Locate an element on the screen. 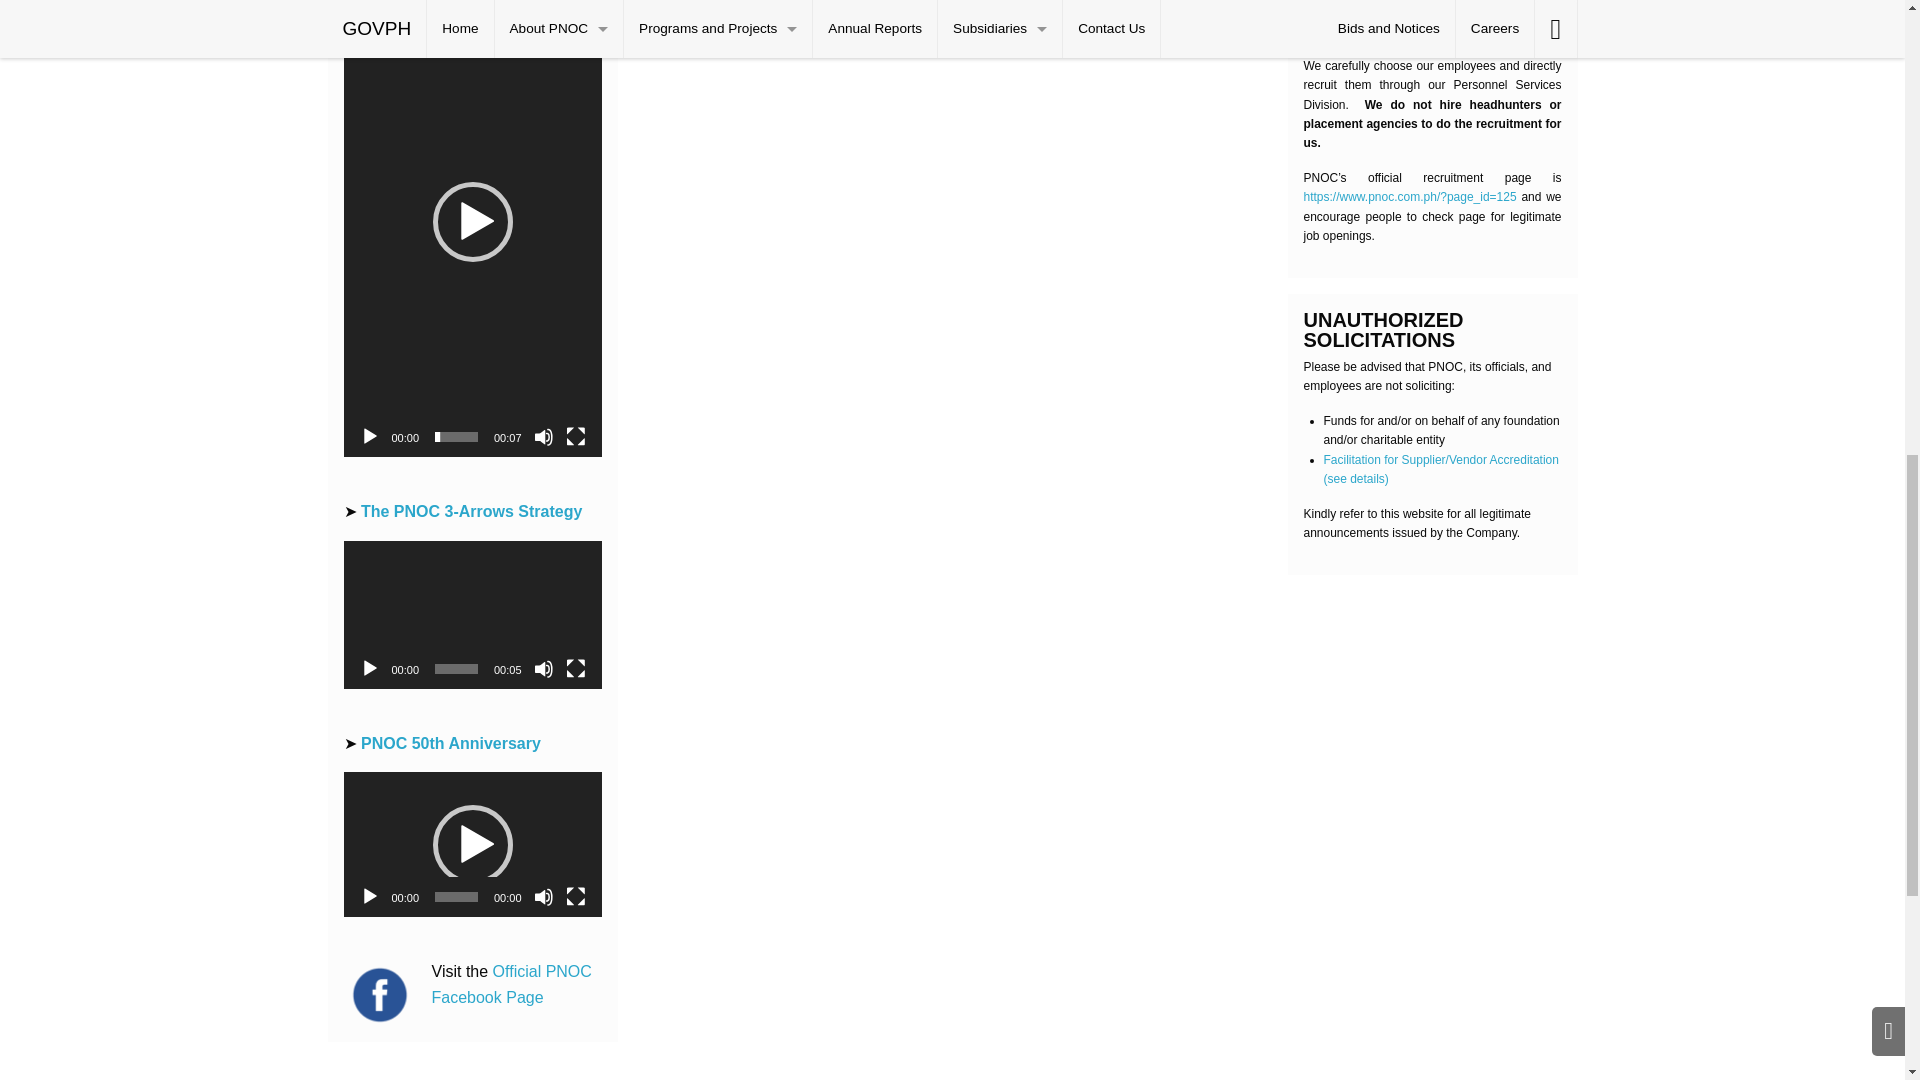  Mute is located at coordinates (544, 436).